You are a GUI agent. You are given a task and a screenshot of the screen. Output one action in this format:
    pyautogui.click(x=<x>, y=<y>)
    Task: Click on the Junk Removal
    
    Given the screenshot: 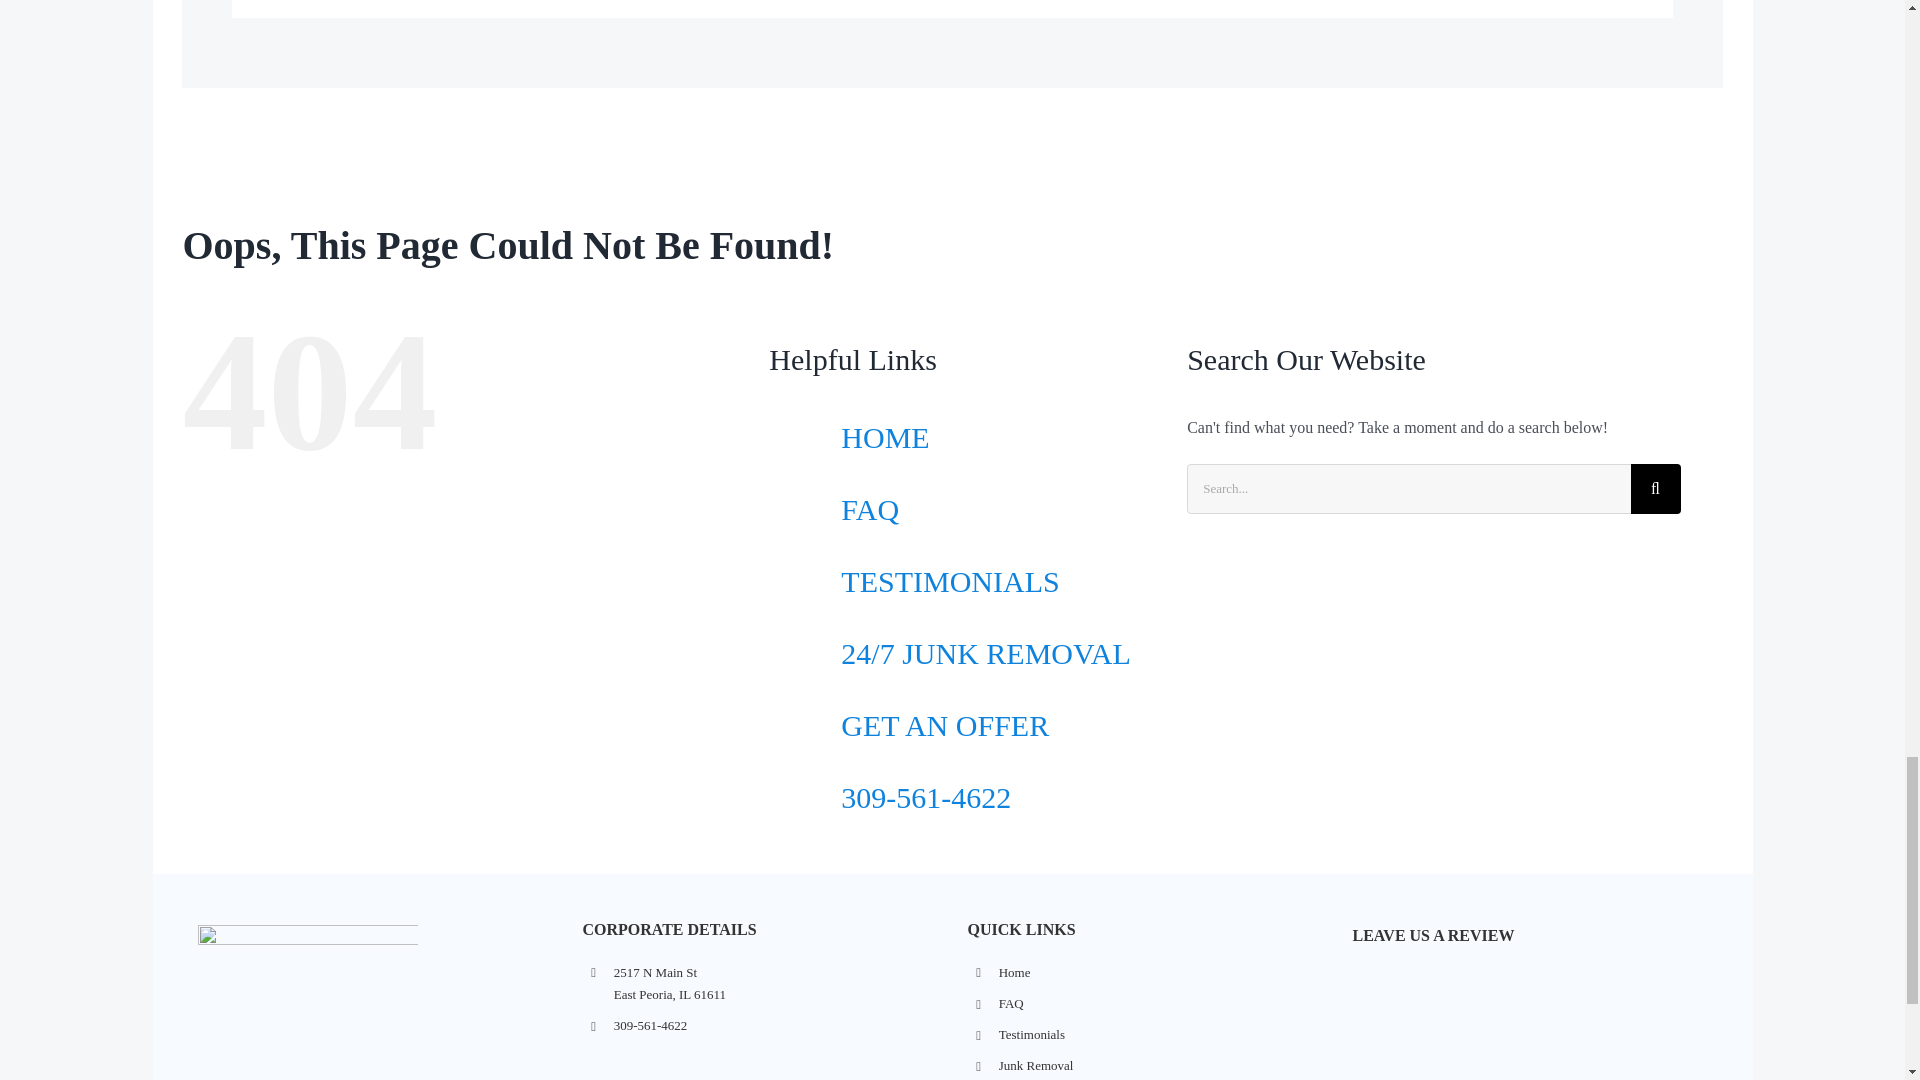 What is the action you would take?
    pyautogui.click(x=1160, y=1066)
    